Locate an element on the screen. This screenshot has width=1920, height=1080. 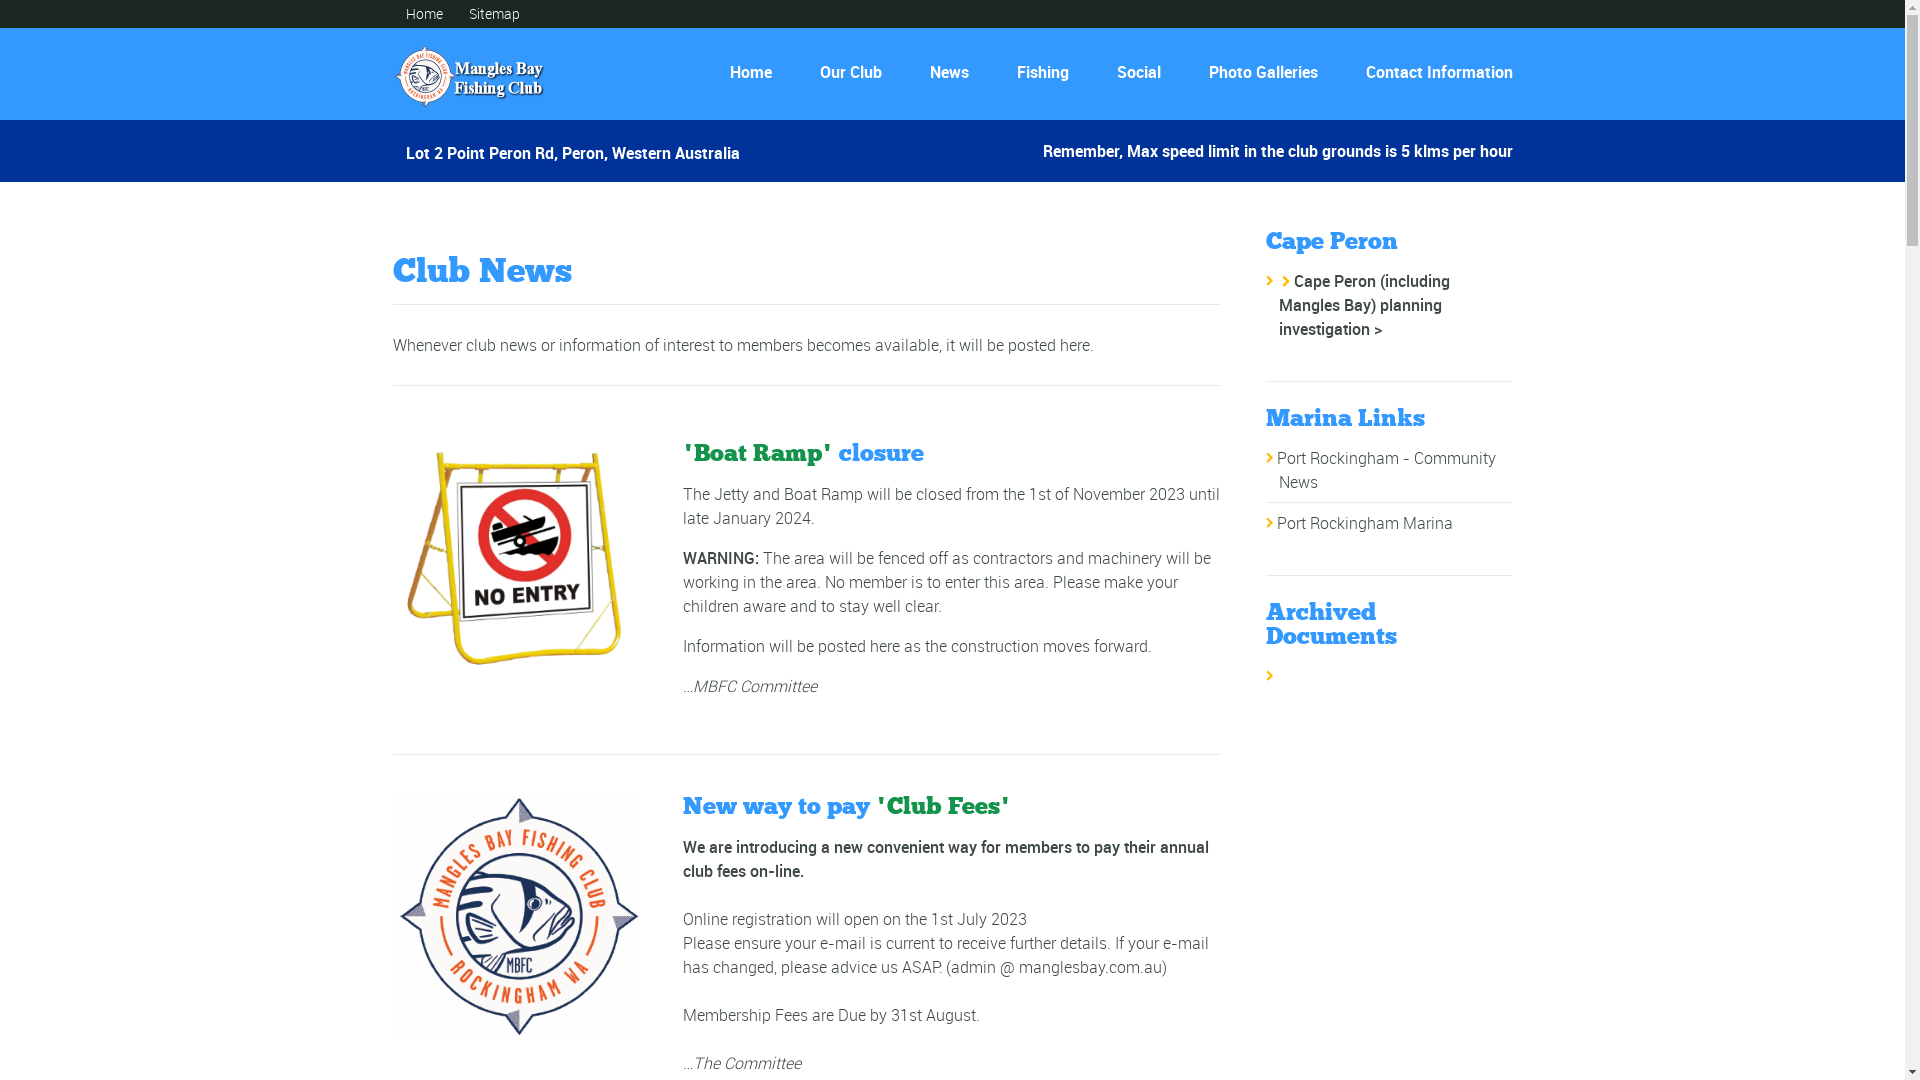
Port Rockingham - Community News is located at coordinates (1386, 470).